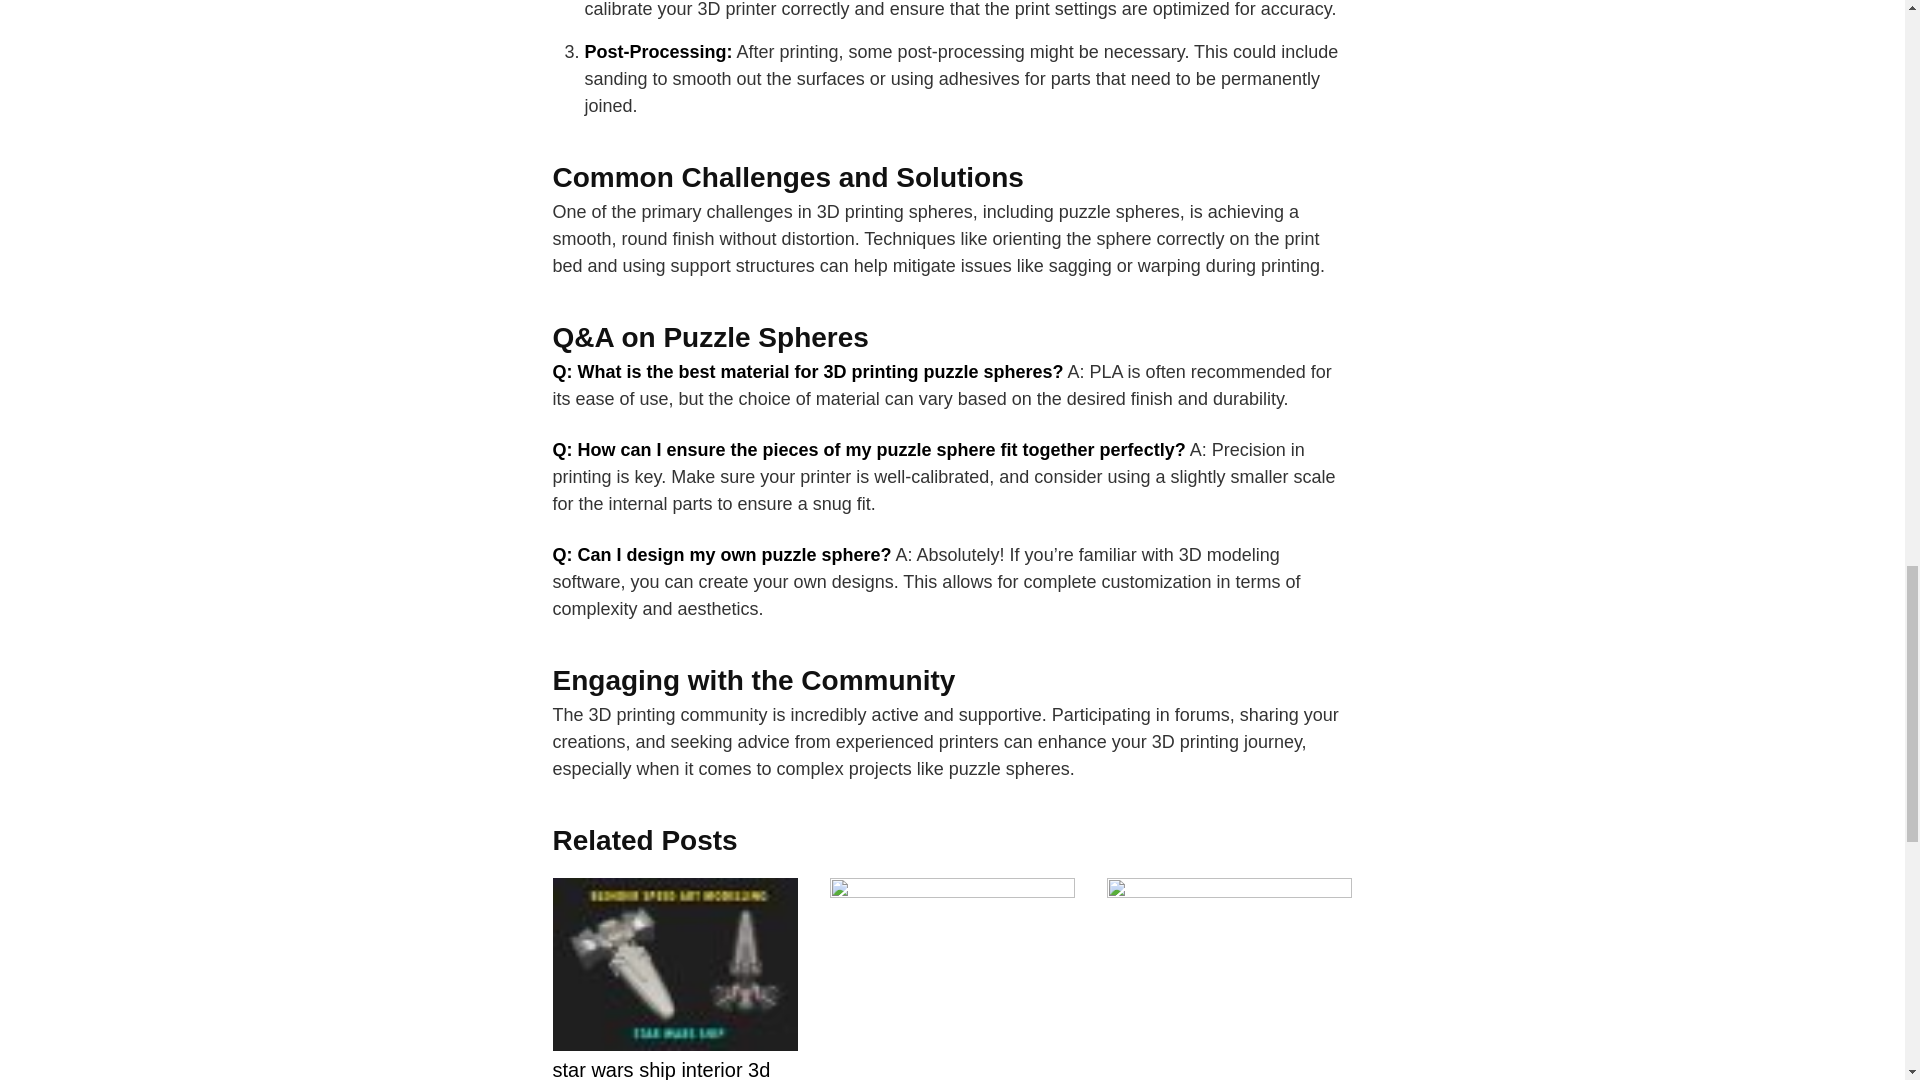 The width and height of the screenshot is (1920, 1080). What do you see at coordinates (952, 1036) in the screenshot?
I see `chomp chomp mario 3d models` at bounding box center [952, 1036].